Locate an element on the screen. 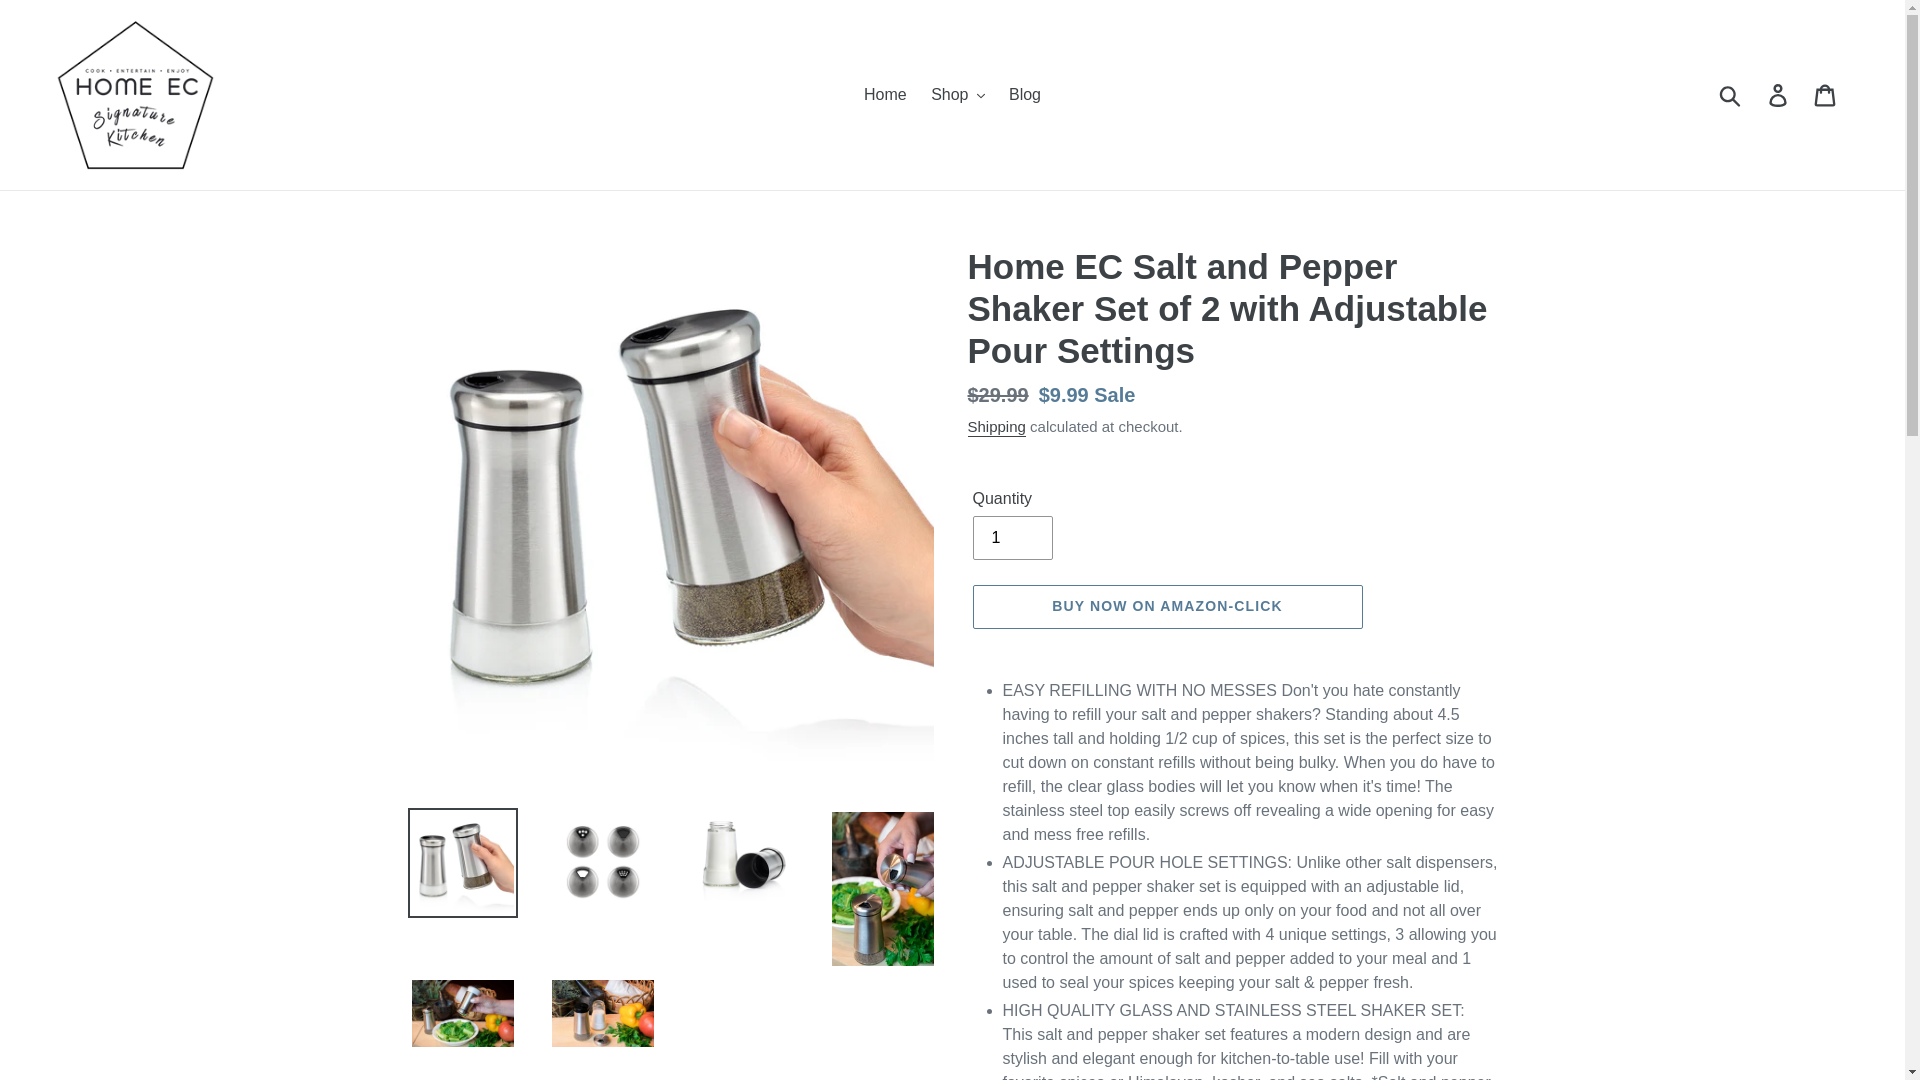  Blog is located at coordinates (1024, 94).